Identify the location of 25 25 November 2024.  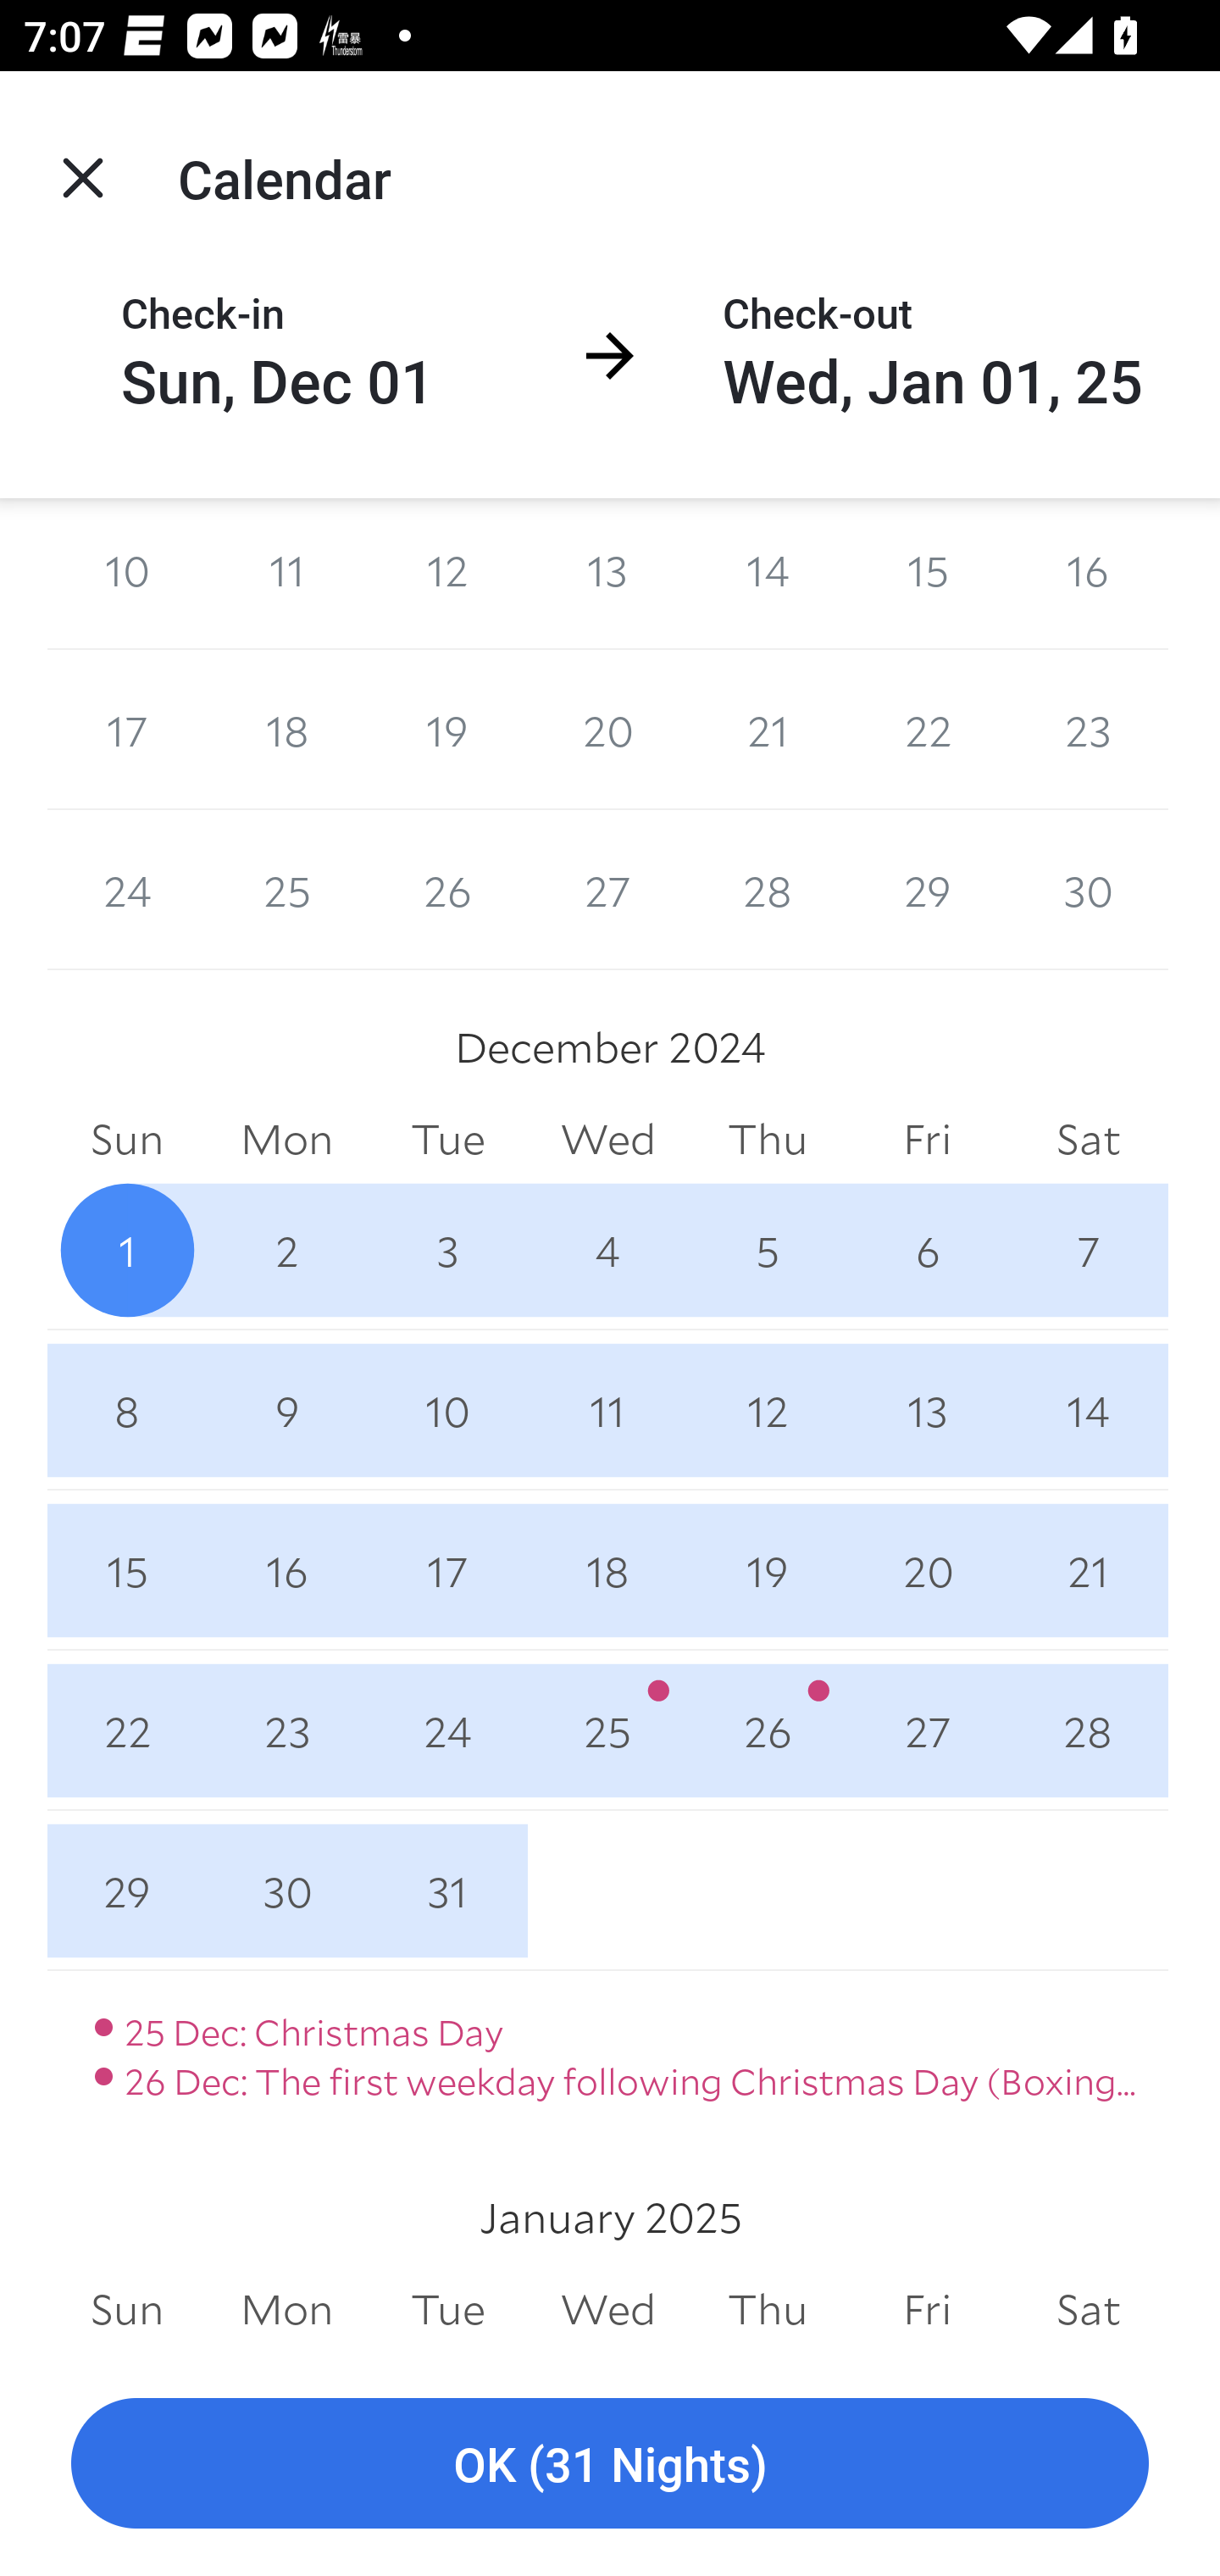
(286, 890).